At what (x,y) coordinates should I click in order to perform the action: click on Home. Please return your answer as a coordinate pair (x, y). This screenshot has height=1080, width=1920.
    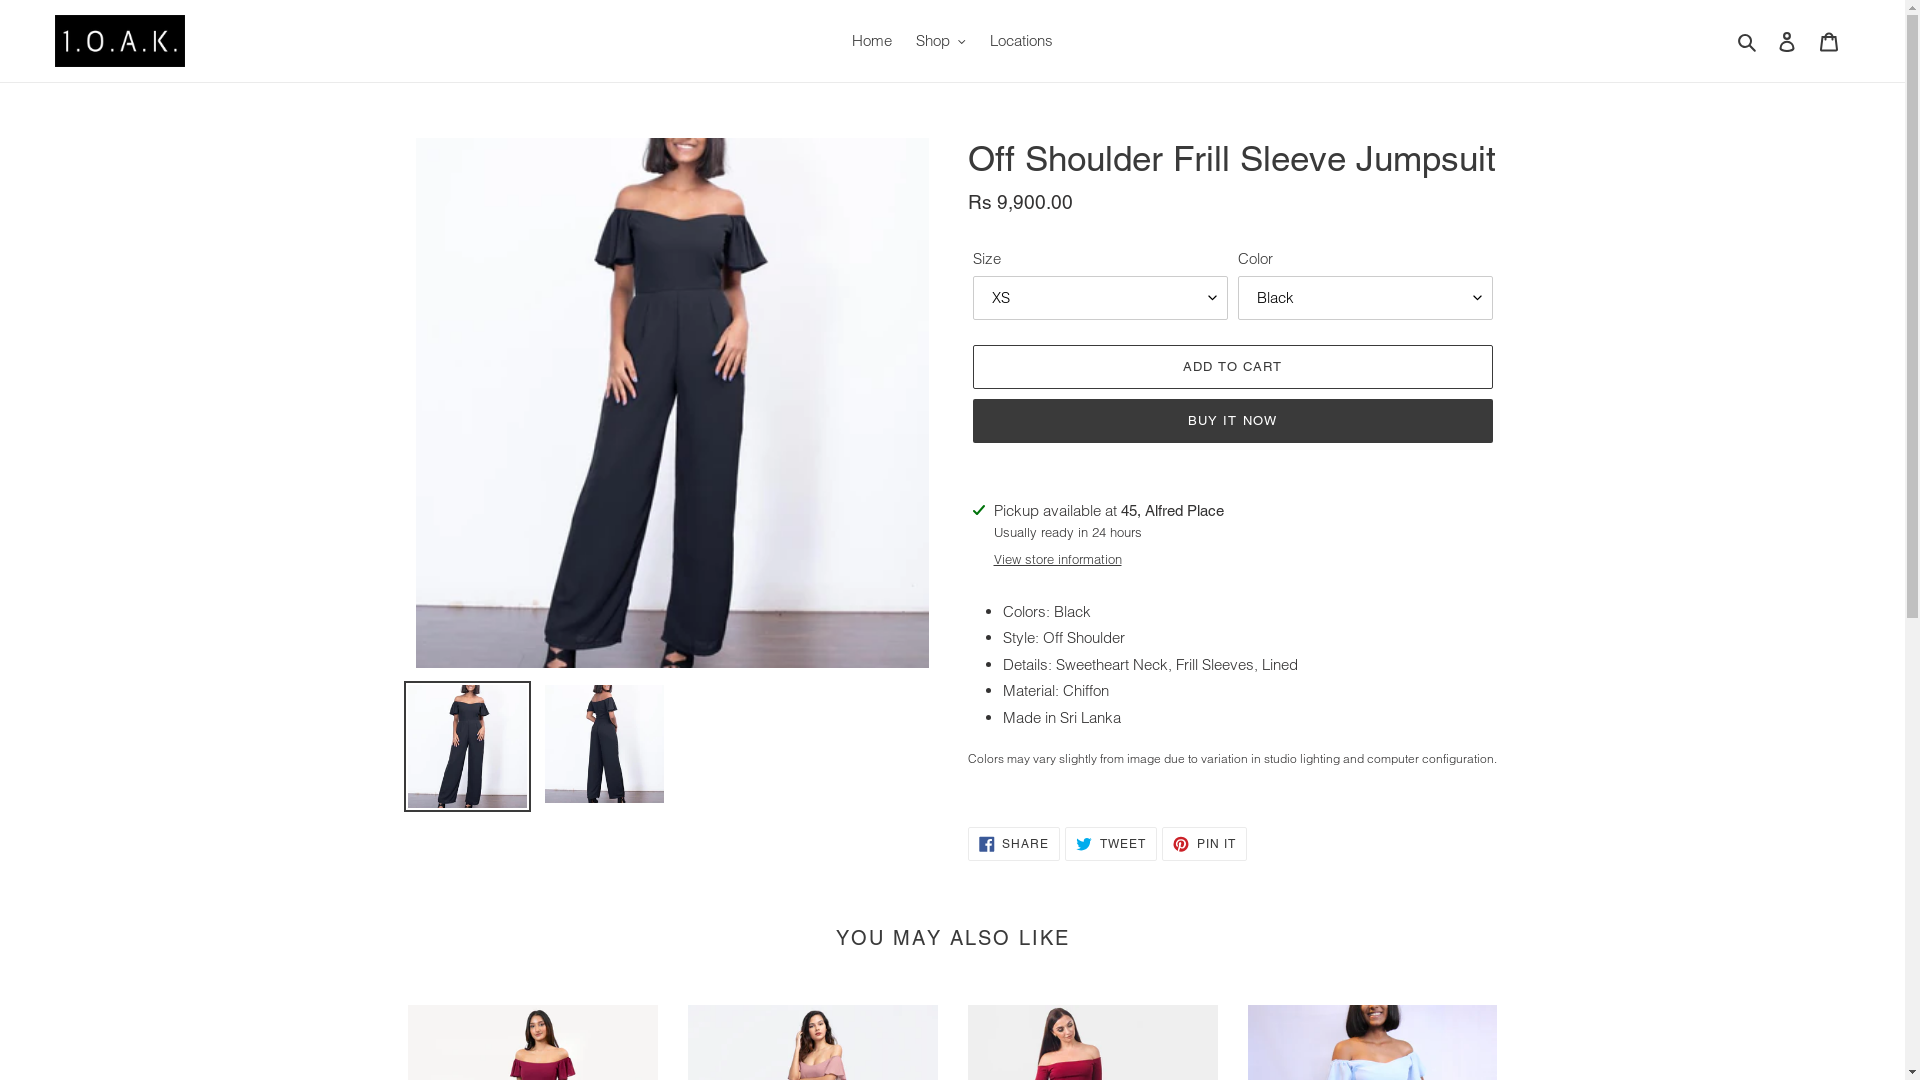
    Looking at the image, I should click on (872, 42).